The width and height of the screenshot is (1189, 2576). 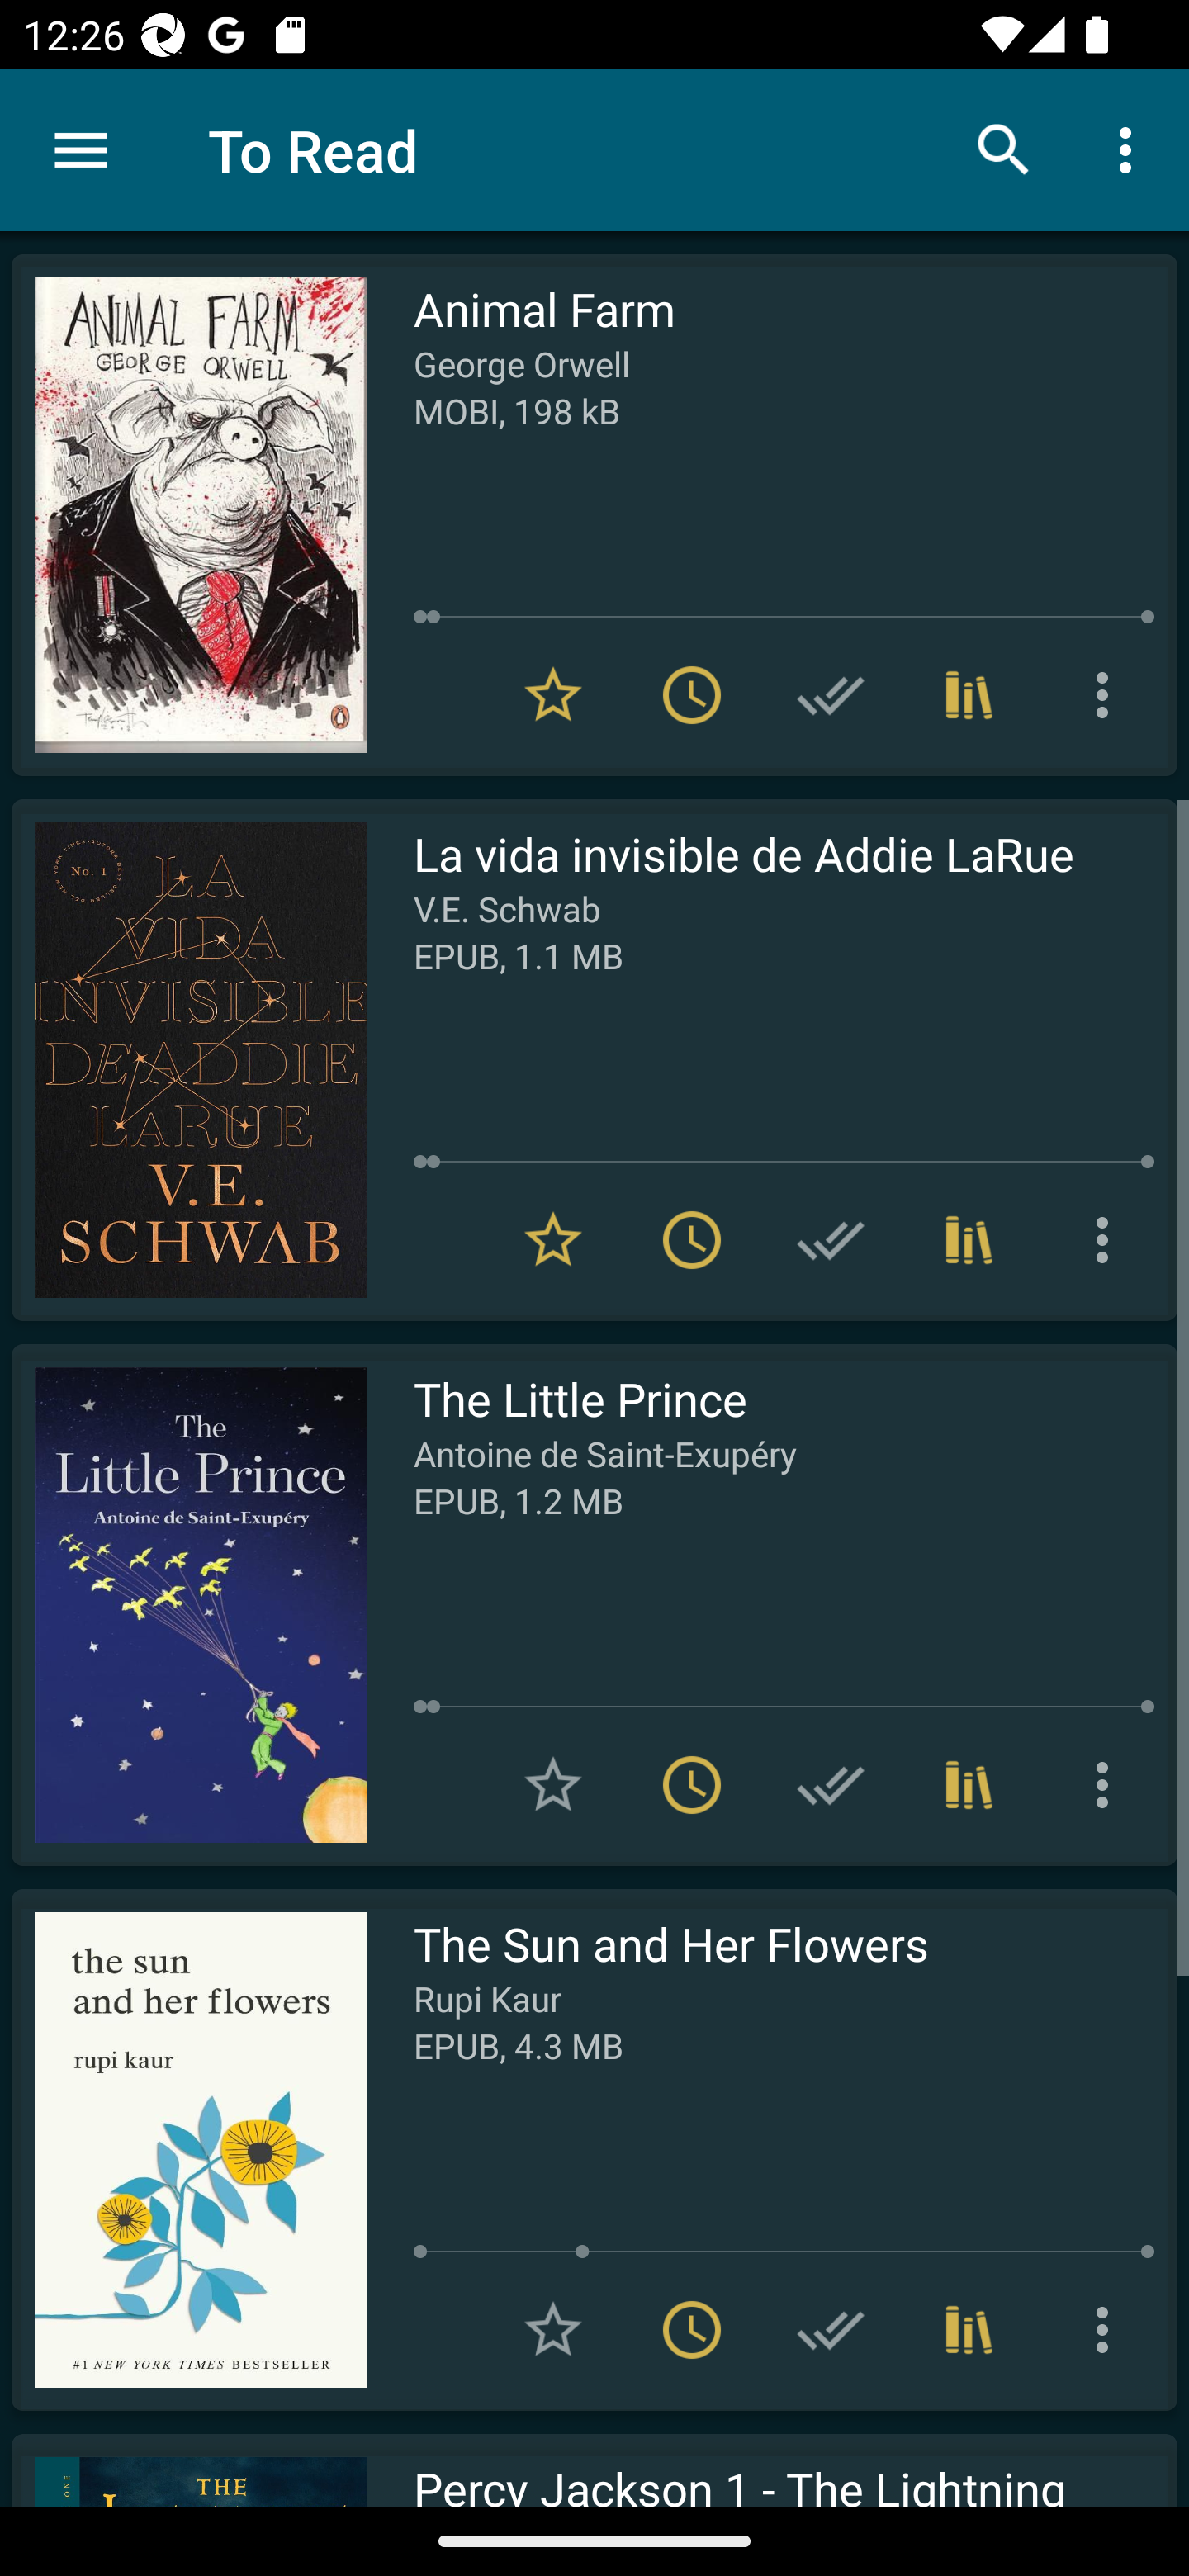 I want to click on Add to Have read, so click(x=831, y=1785).